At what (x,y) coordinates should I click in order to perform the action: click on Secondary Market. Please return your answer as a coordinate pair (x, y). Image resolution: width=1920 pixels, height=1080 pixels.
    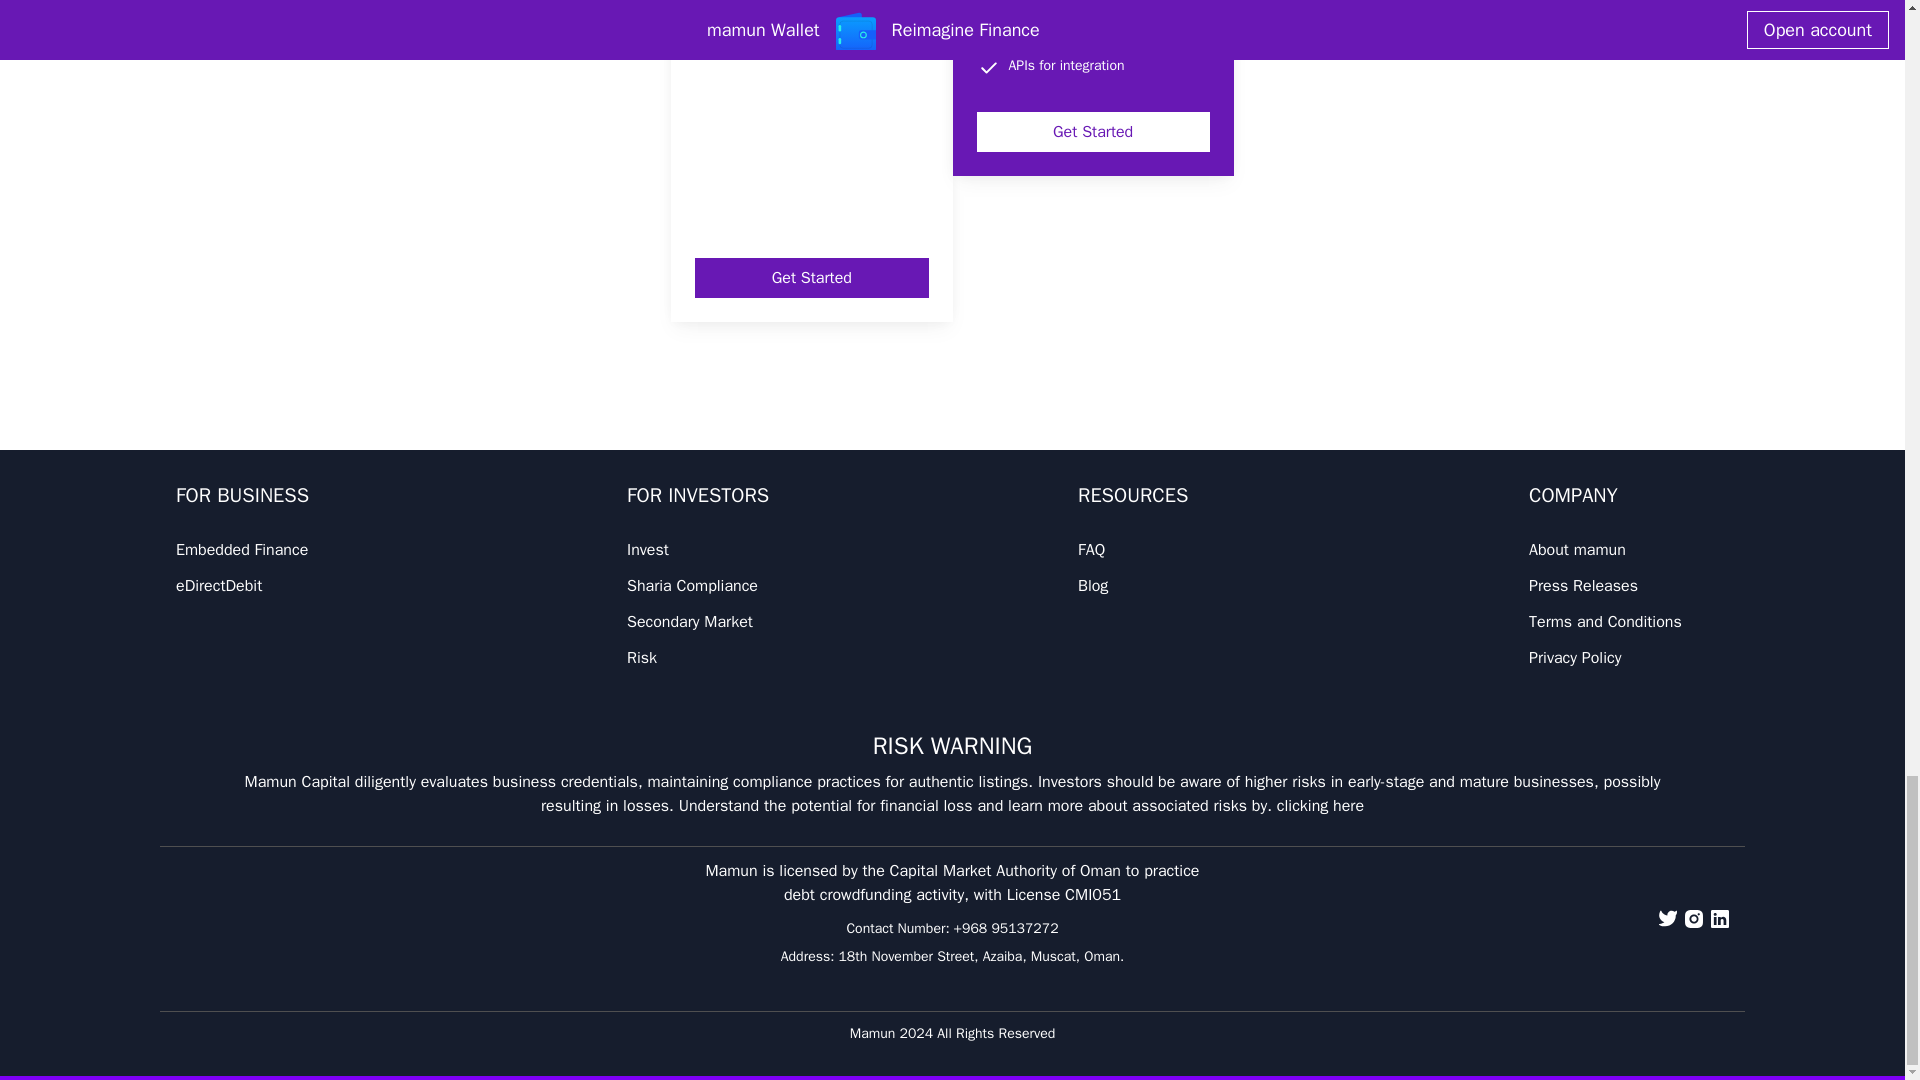
    Looking at the image, I should click on (690, 622).